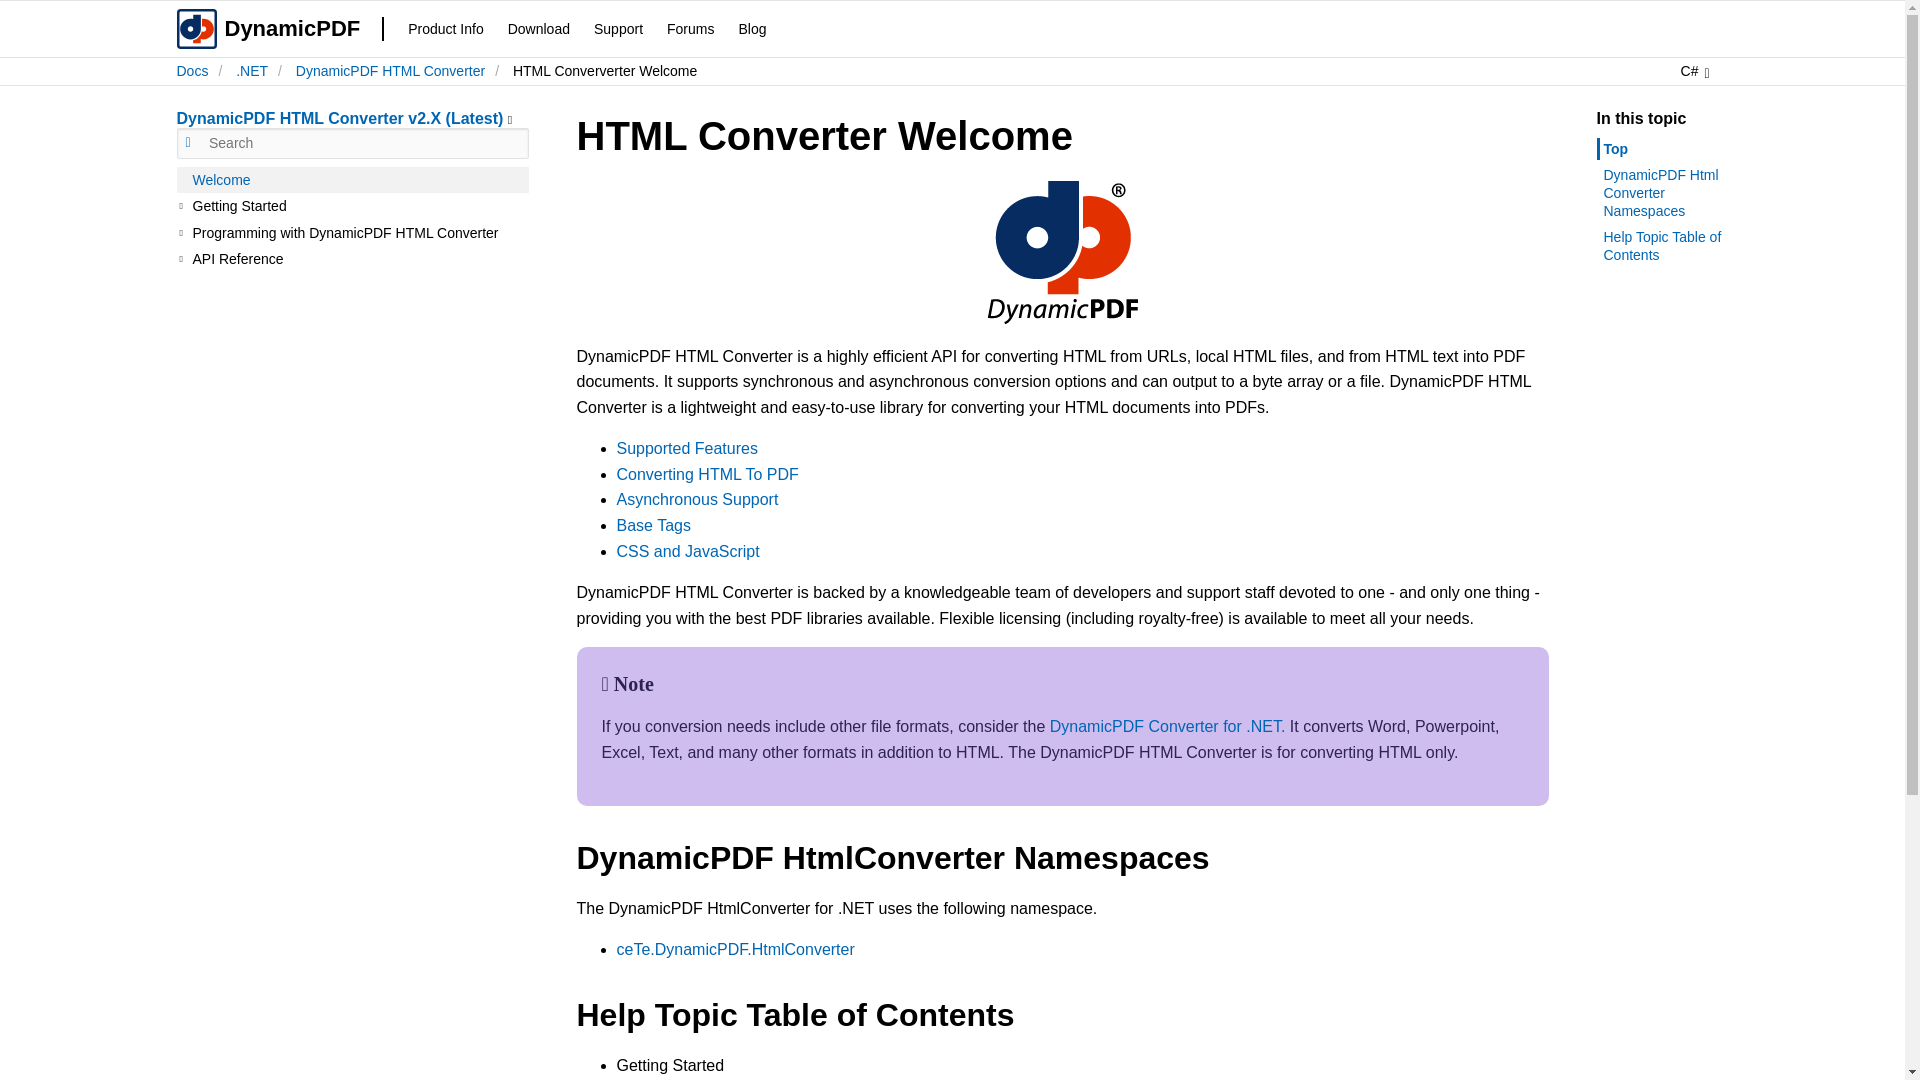  What do you see at coordinates (690, 28) in the screenshot?
I see `Forums` at bounding box center [690, 28].